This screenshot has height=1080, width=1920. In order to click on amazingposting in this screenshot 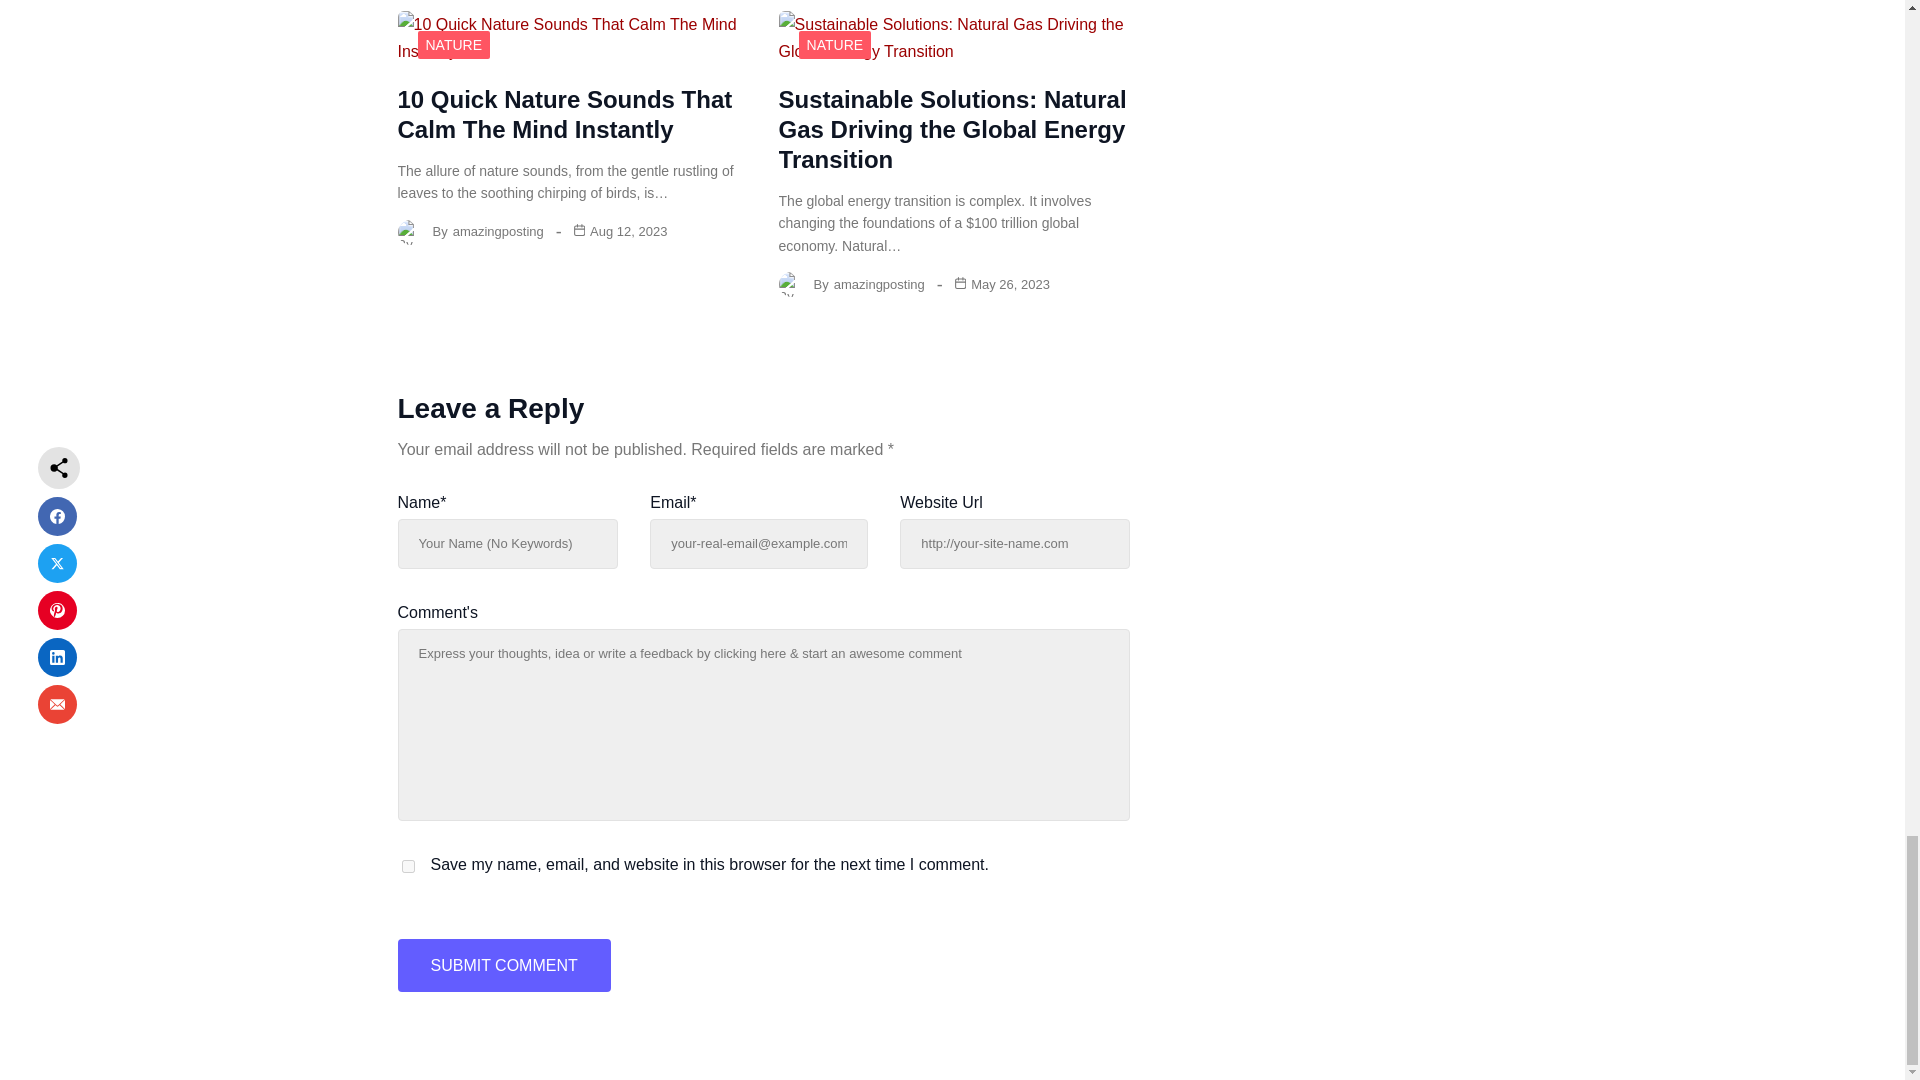, I will do `click(879, 284)`.